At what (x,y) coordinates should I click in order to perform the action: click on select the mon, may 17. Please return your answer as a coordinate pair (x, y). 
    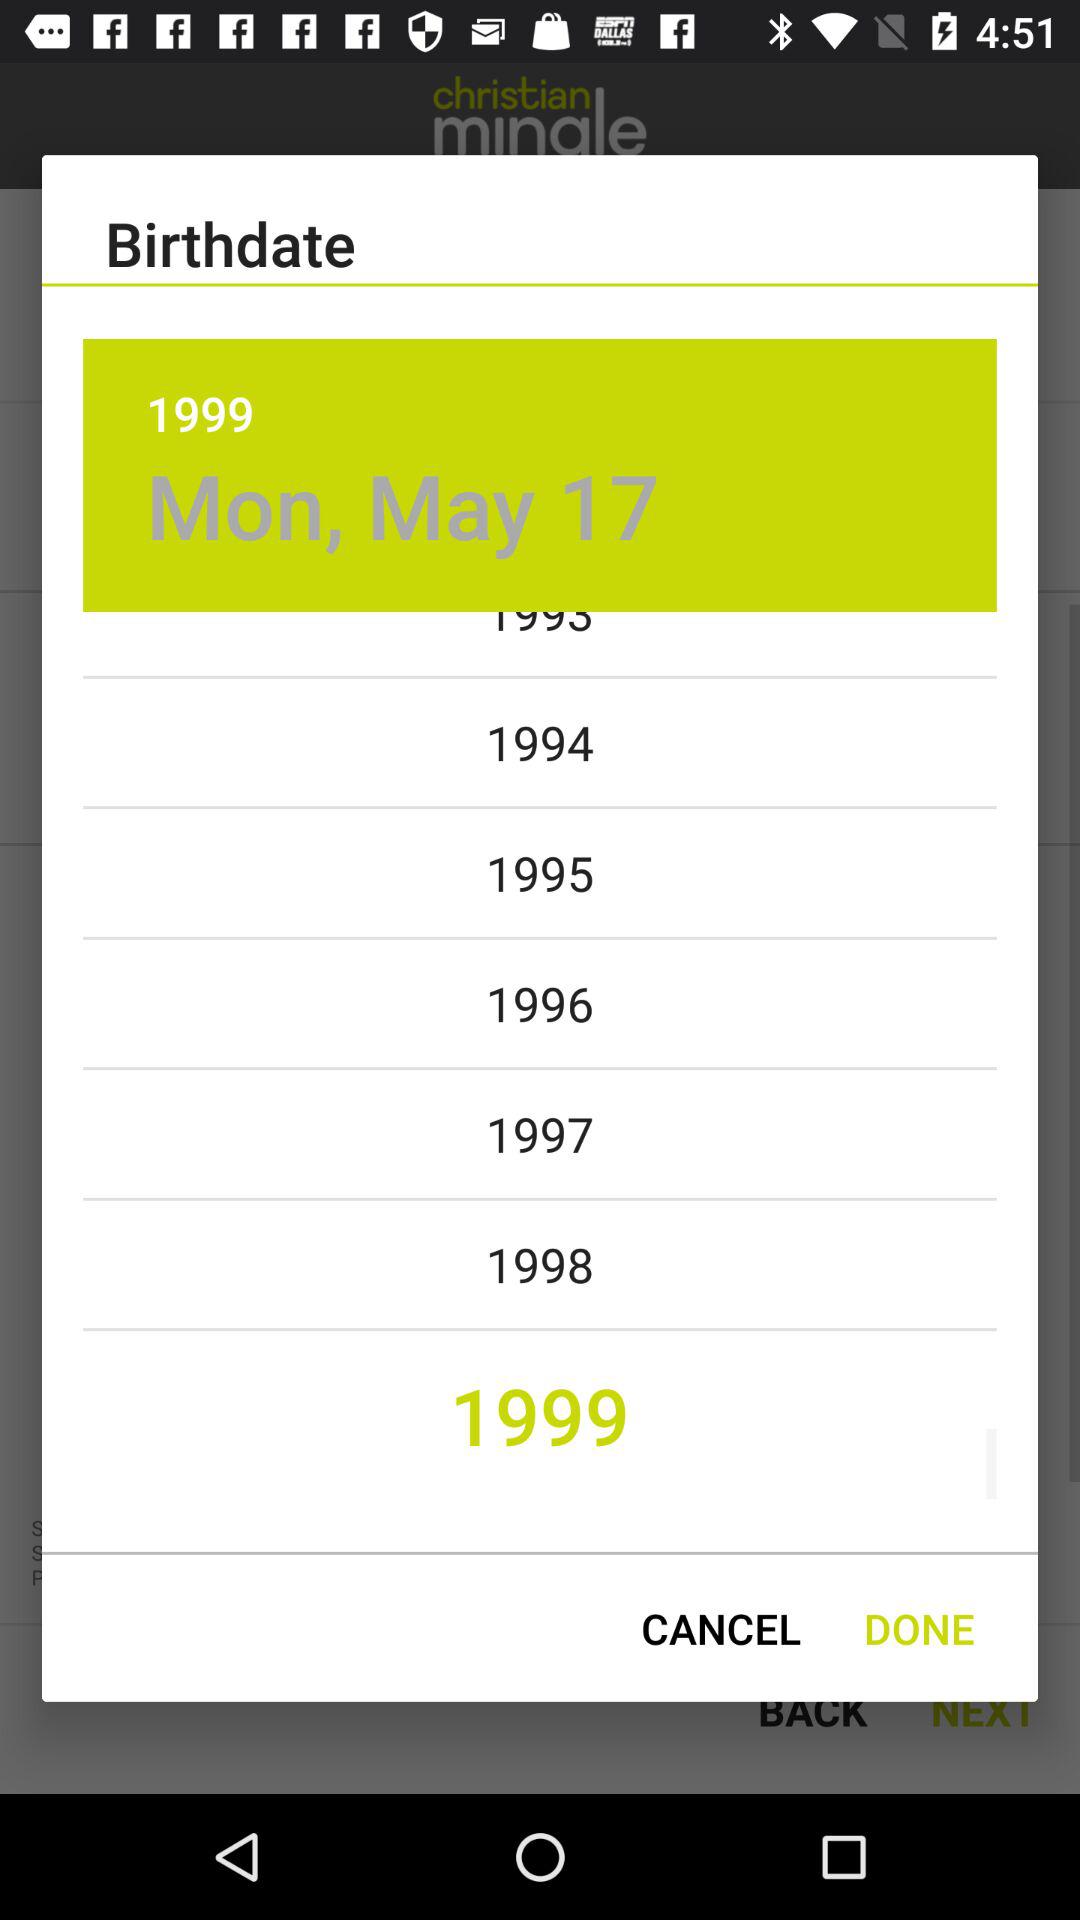
    Looking at the image, I should click on (402, 504).